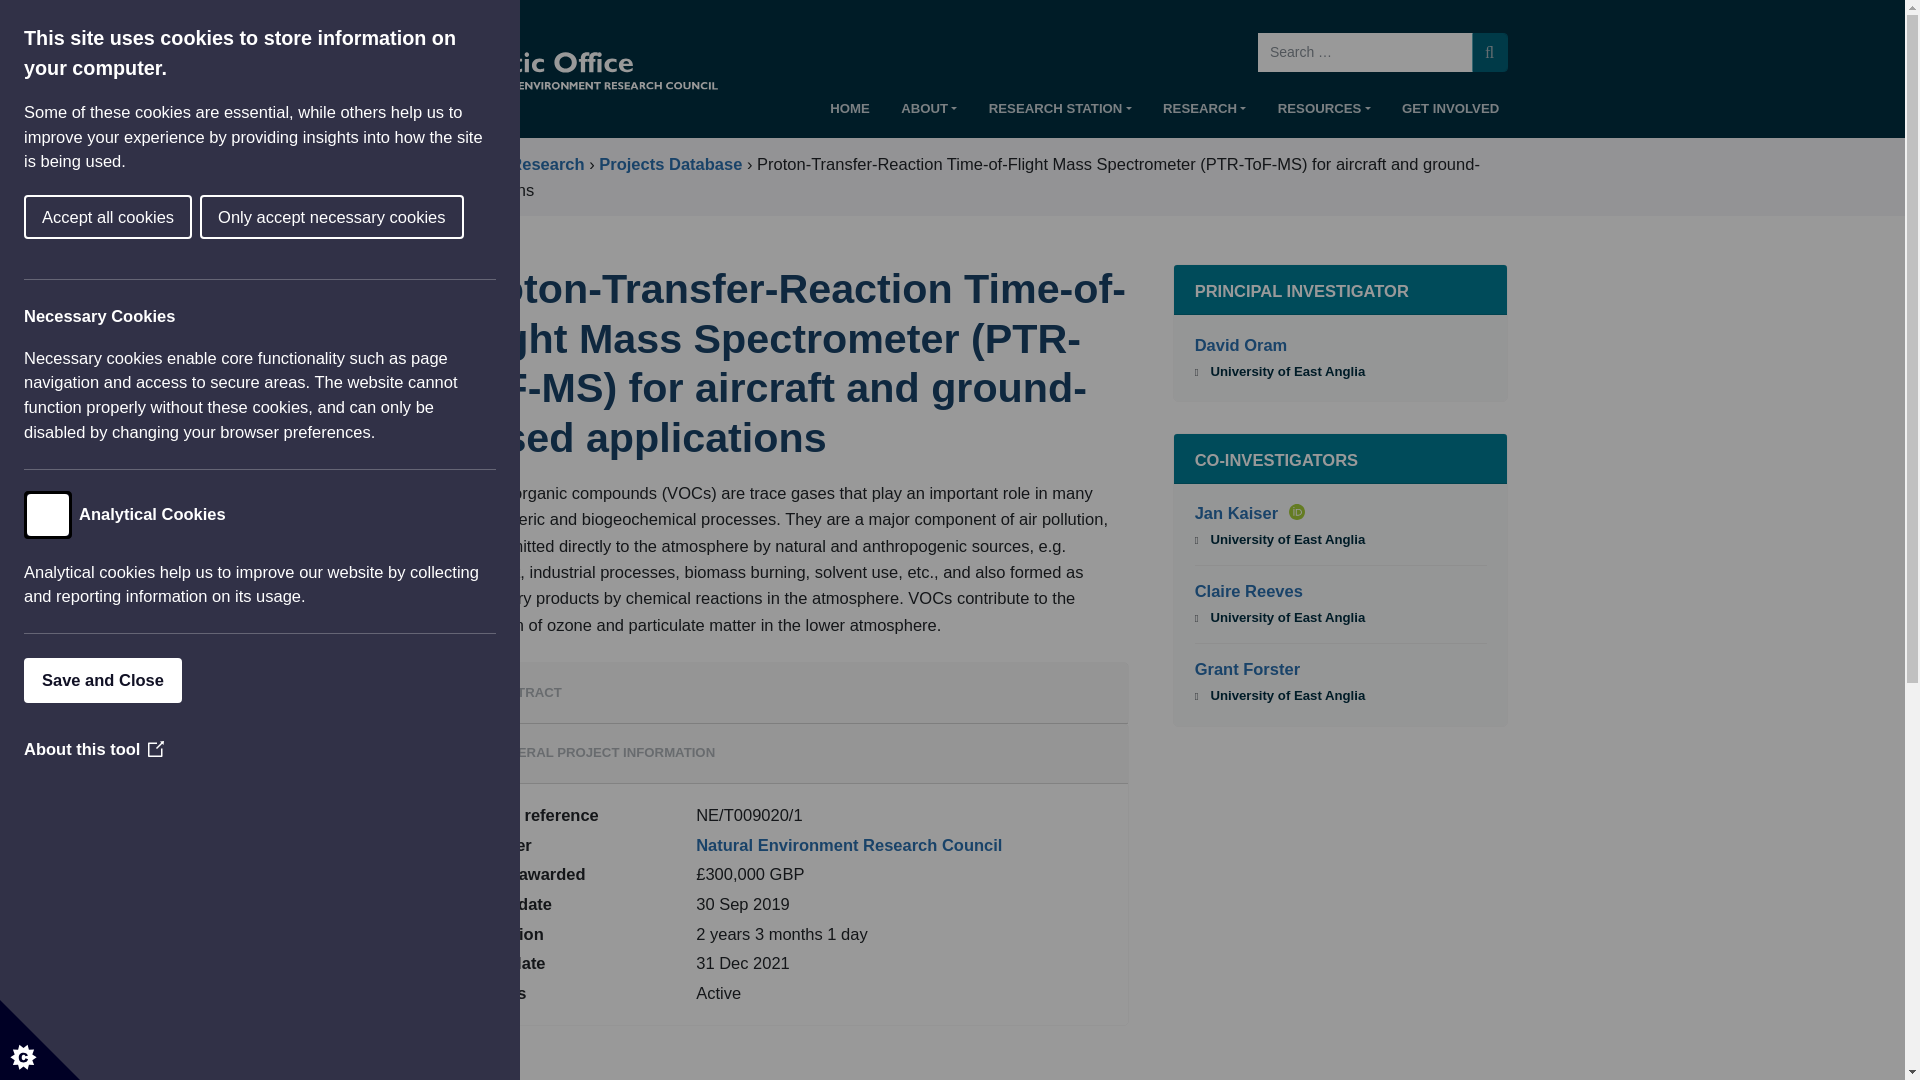 Image resolution: width=1920 pixels, height=1080 pixels. What do you see at coordinates (1364, 52) in the screenshot?
I see `Search for:` at bounding box center [1364, 52].